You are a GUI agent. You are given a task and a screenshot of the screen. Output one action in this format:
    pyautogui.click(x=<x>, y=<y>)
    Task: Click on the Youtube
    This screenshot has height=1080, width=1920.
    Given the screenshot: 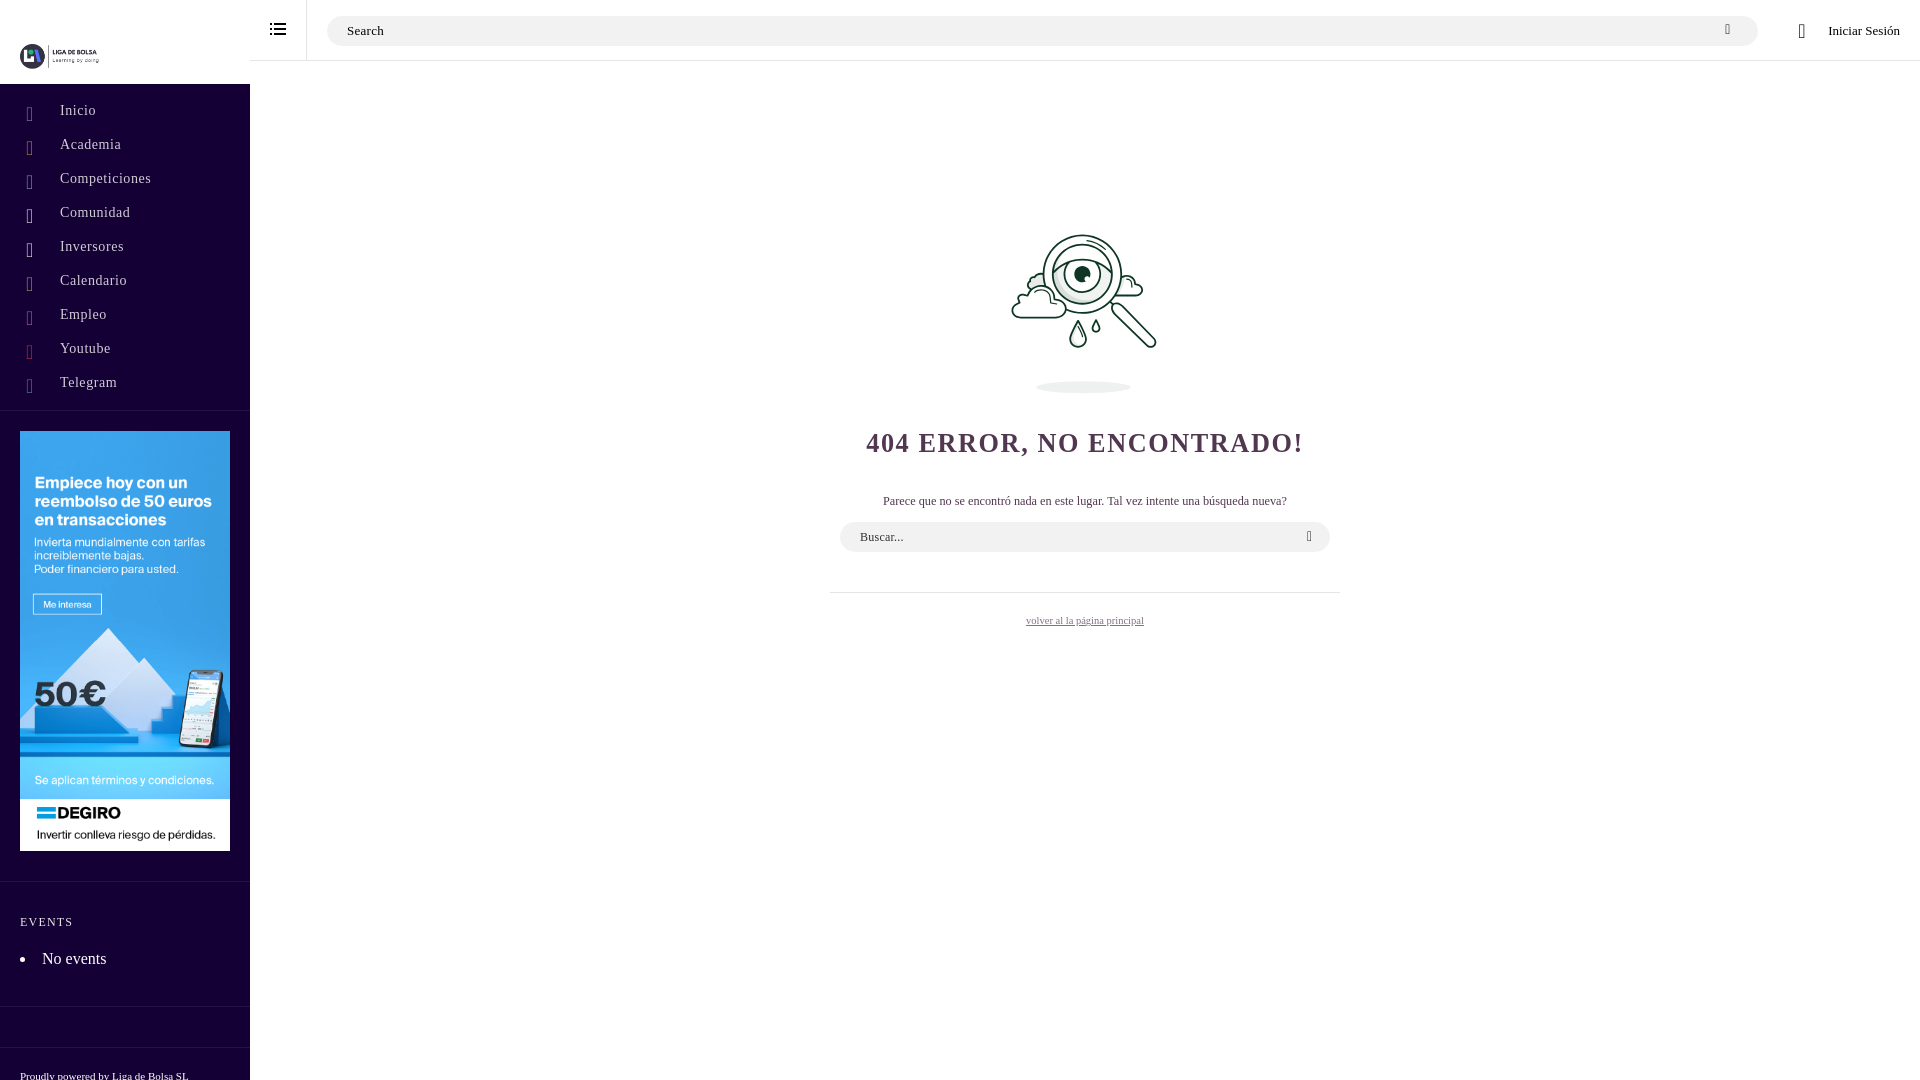 What is the action you would take?
    pyautogui.click(x=124, y=348)
    